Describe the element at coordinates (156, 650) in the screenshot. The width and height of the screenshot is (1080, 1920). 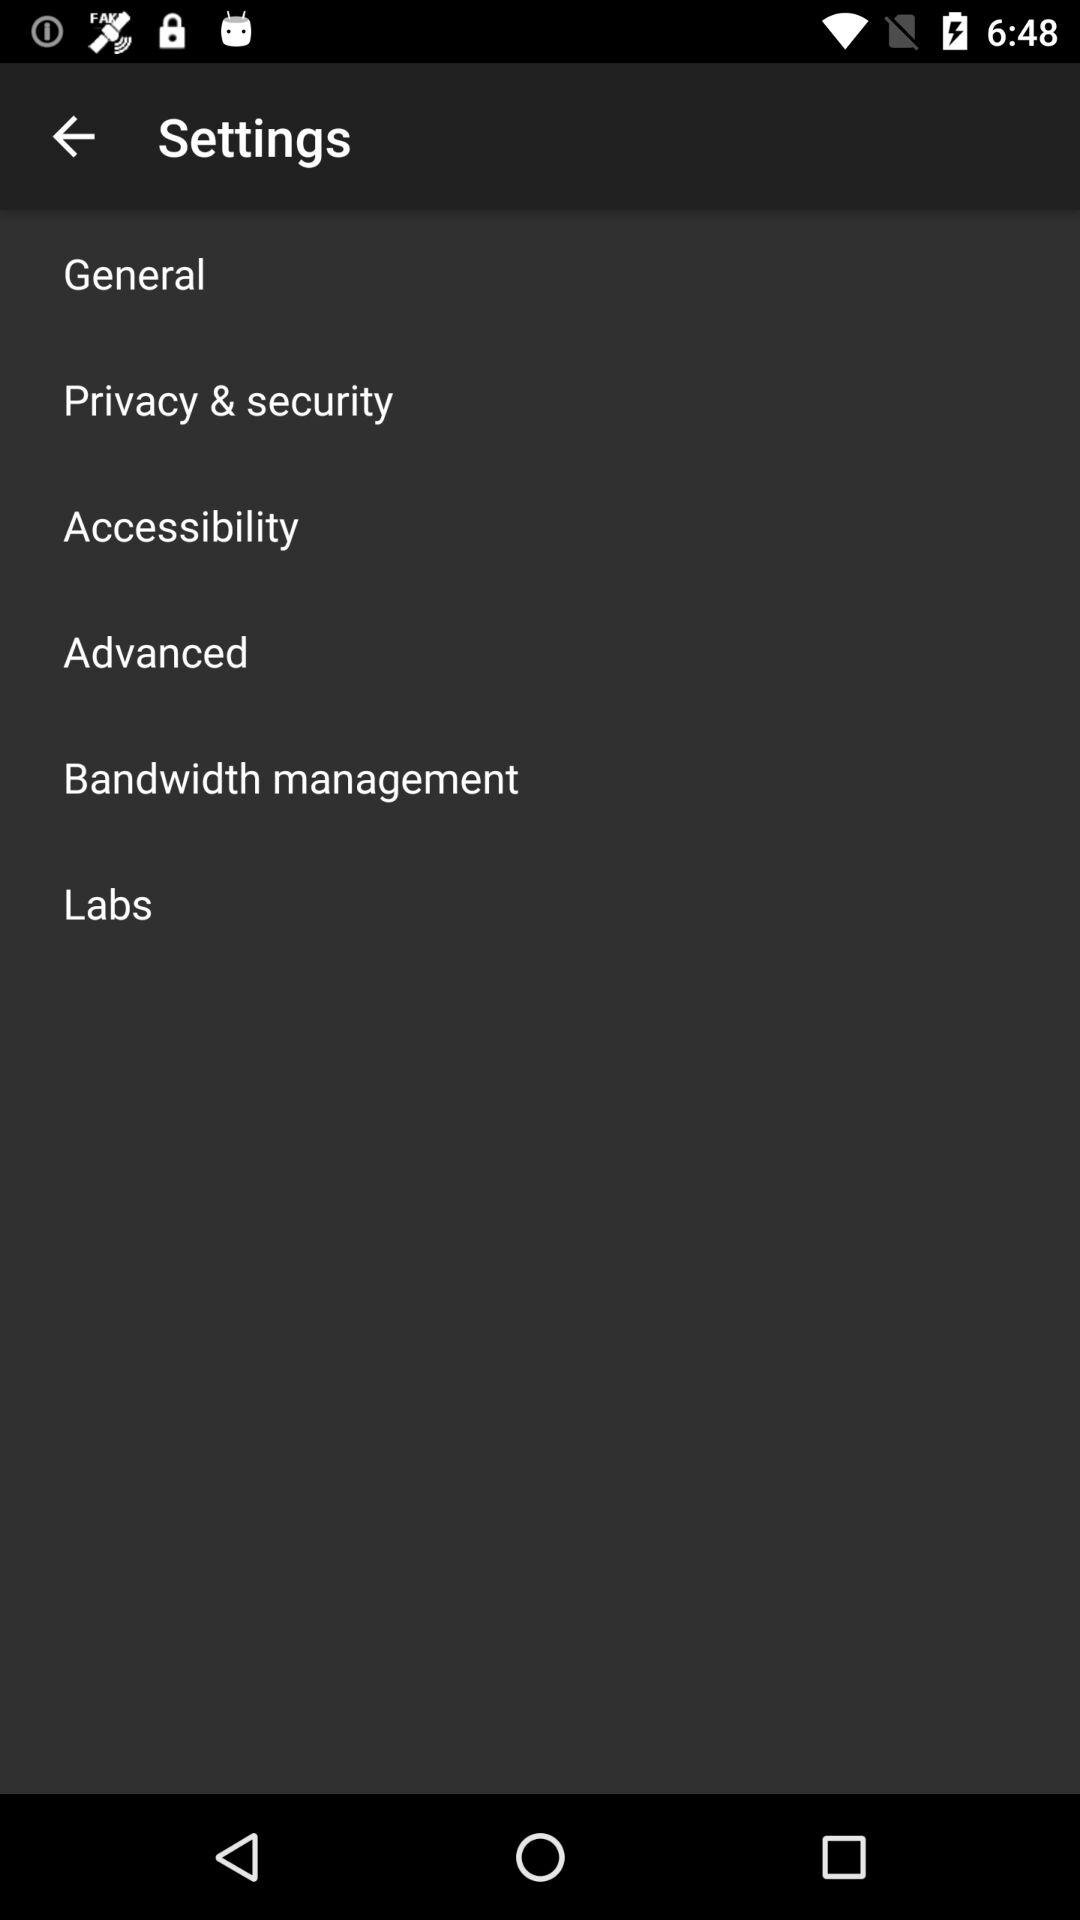
I see `choose app below accessibility item` at that location.